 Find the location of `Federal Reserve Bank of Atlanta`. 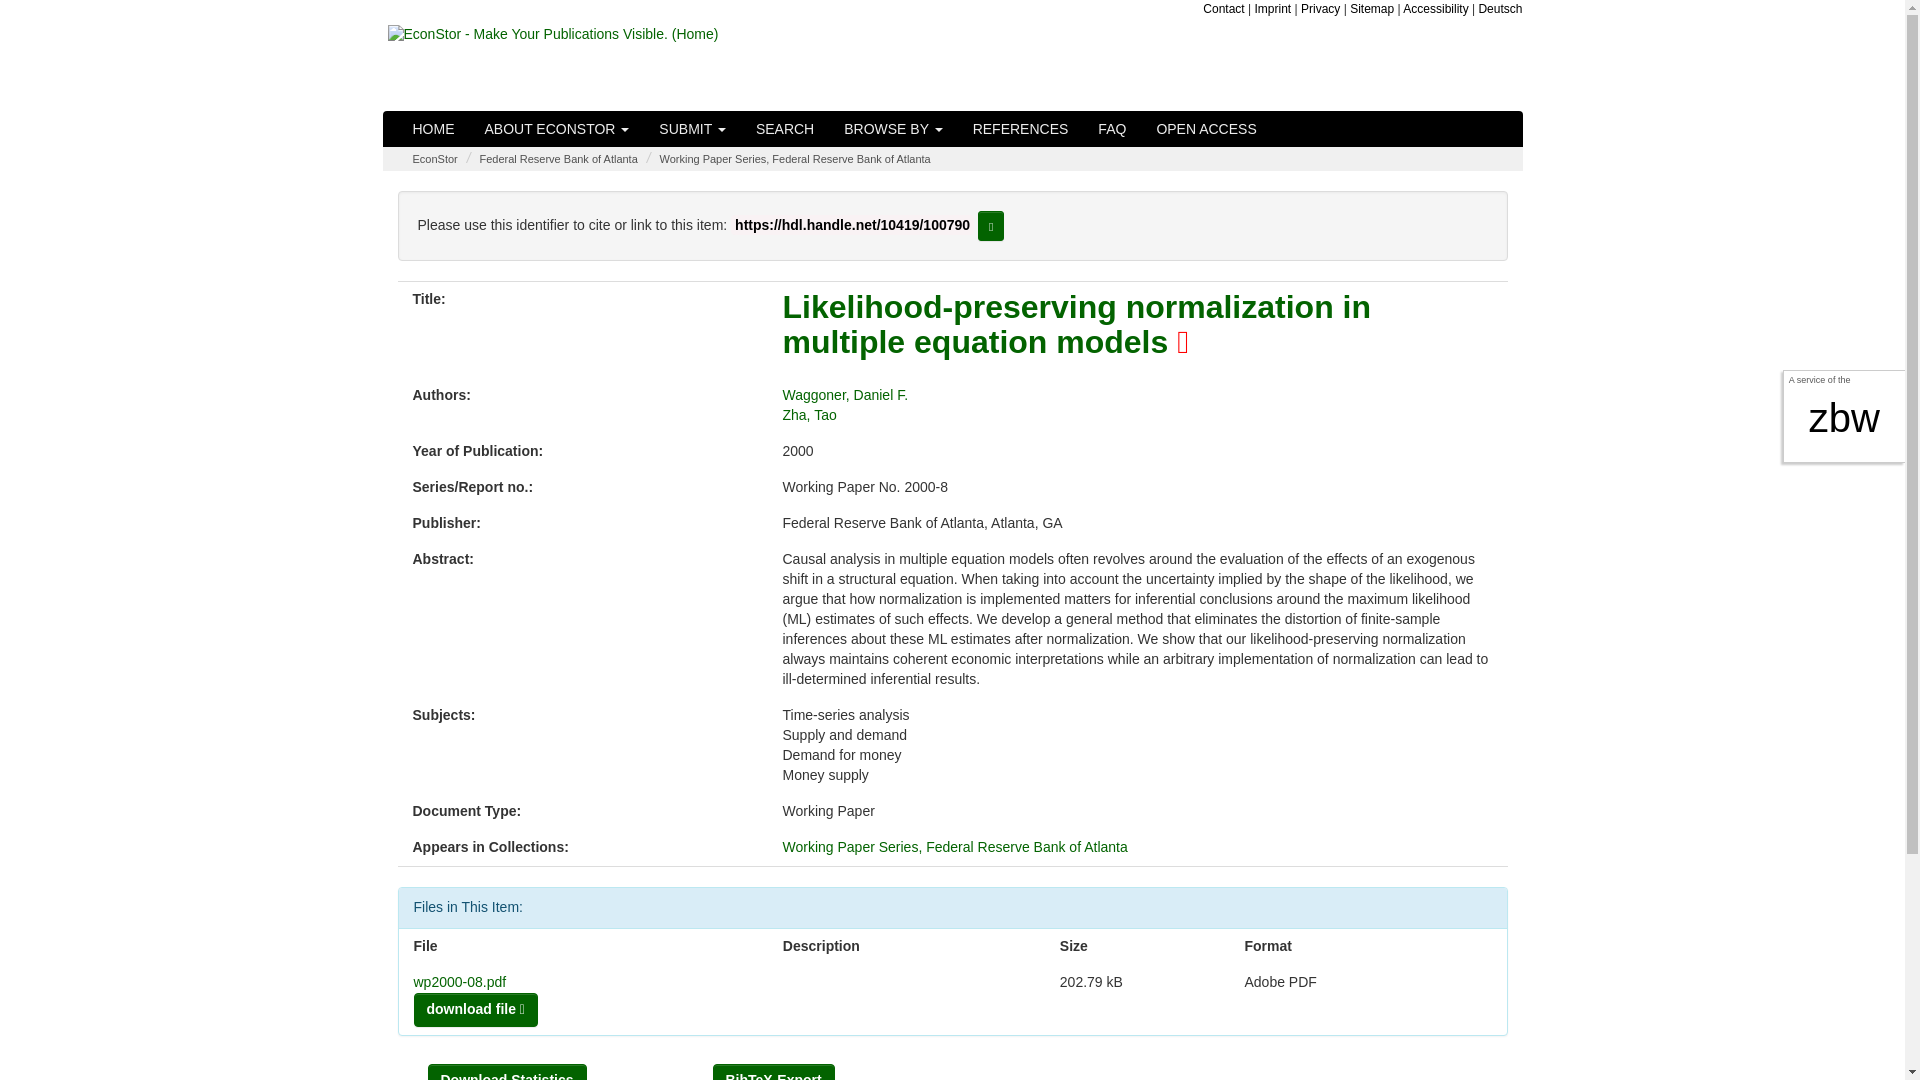

Federal Reserve Bank of Atlanta is located at coordinates (558, 159).